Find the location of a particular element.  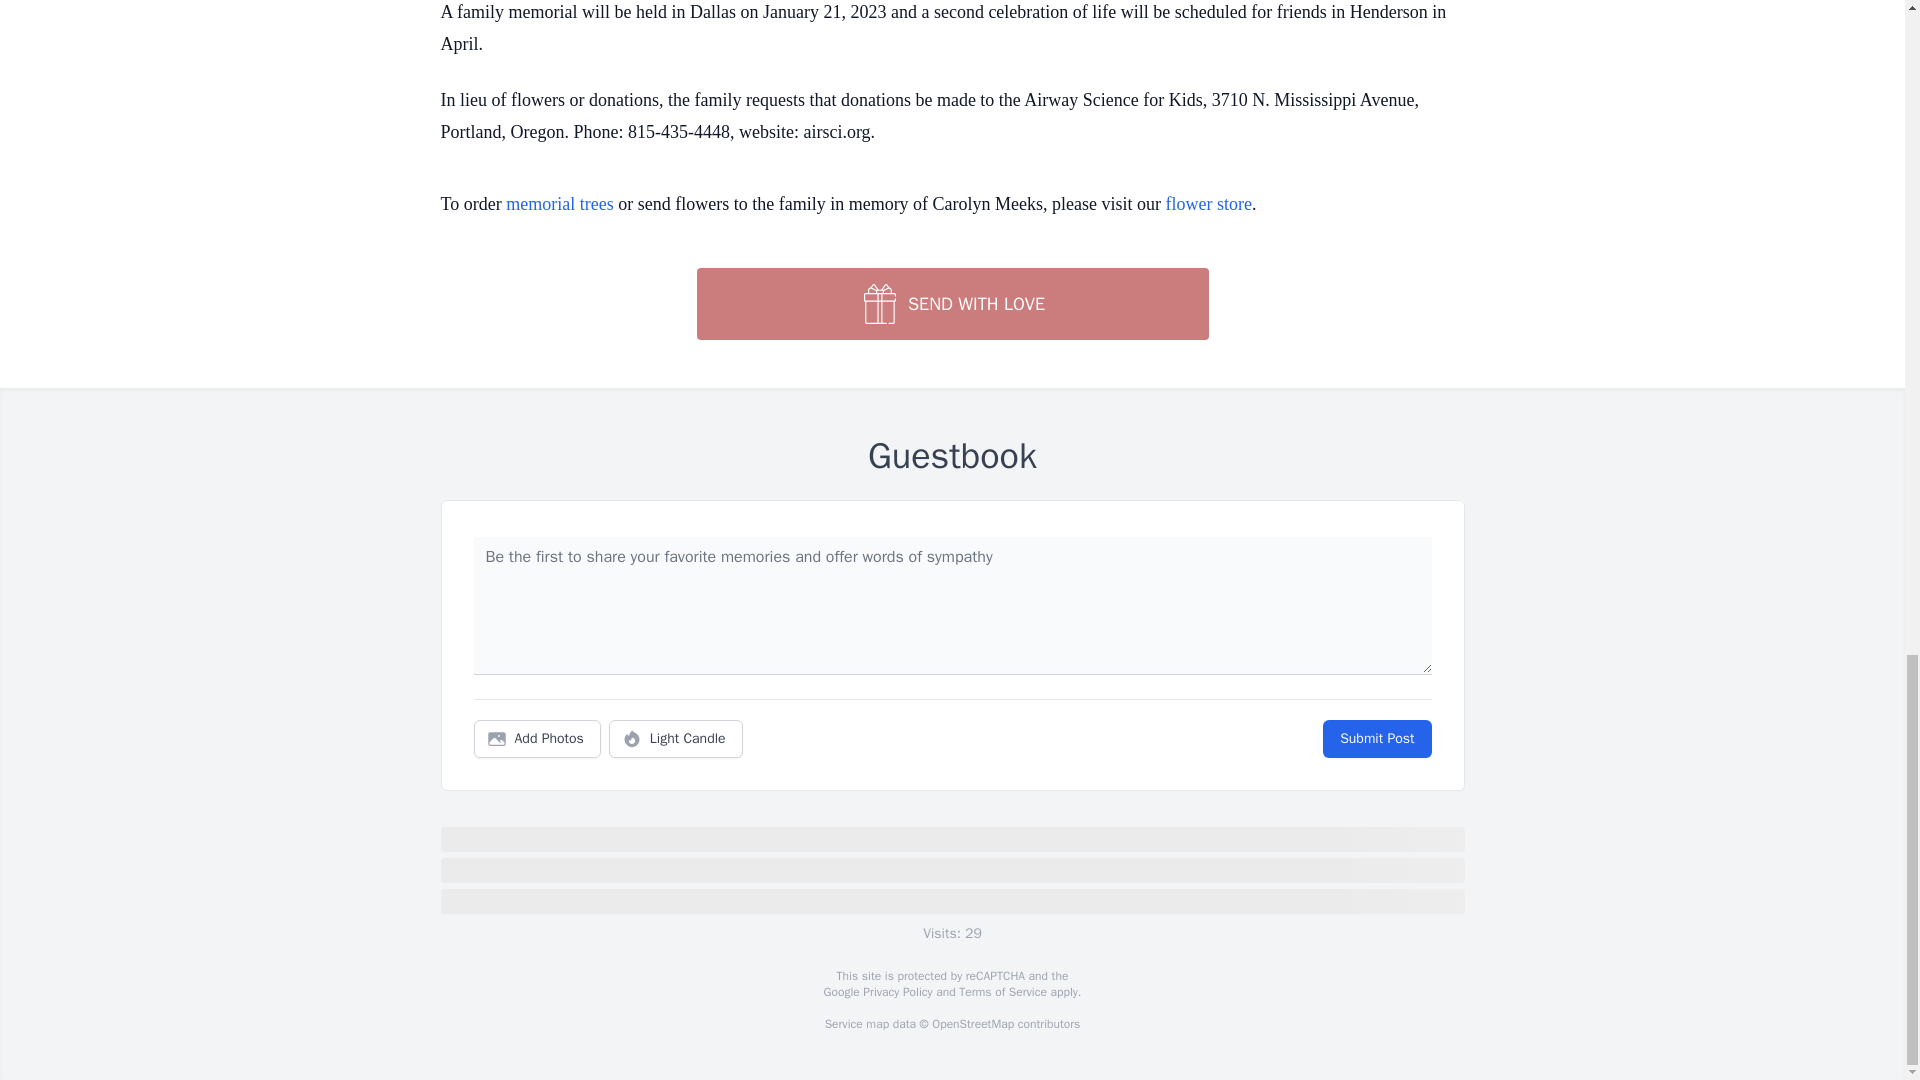

Light Candle is located at coordinates (676, 739).